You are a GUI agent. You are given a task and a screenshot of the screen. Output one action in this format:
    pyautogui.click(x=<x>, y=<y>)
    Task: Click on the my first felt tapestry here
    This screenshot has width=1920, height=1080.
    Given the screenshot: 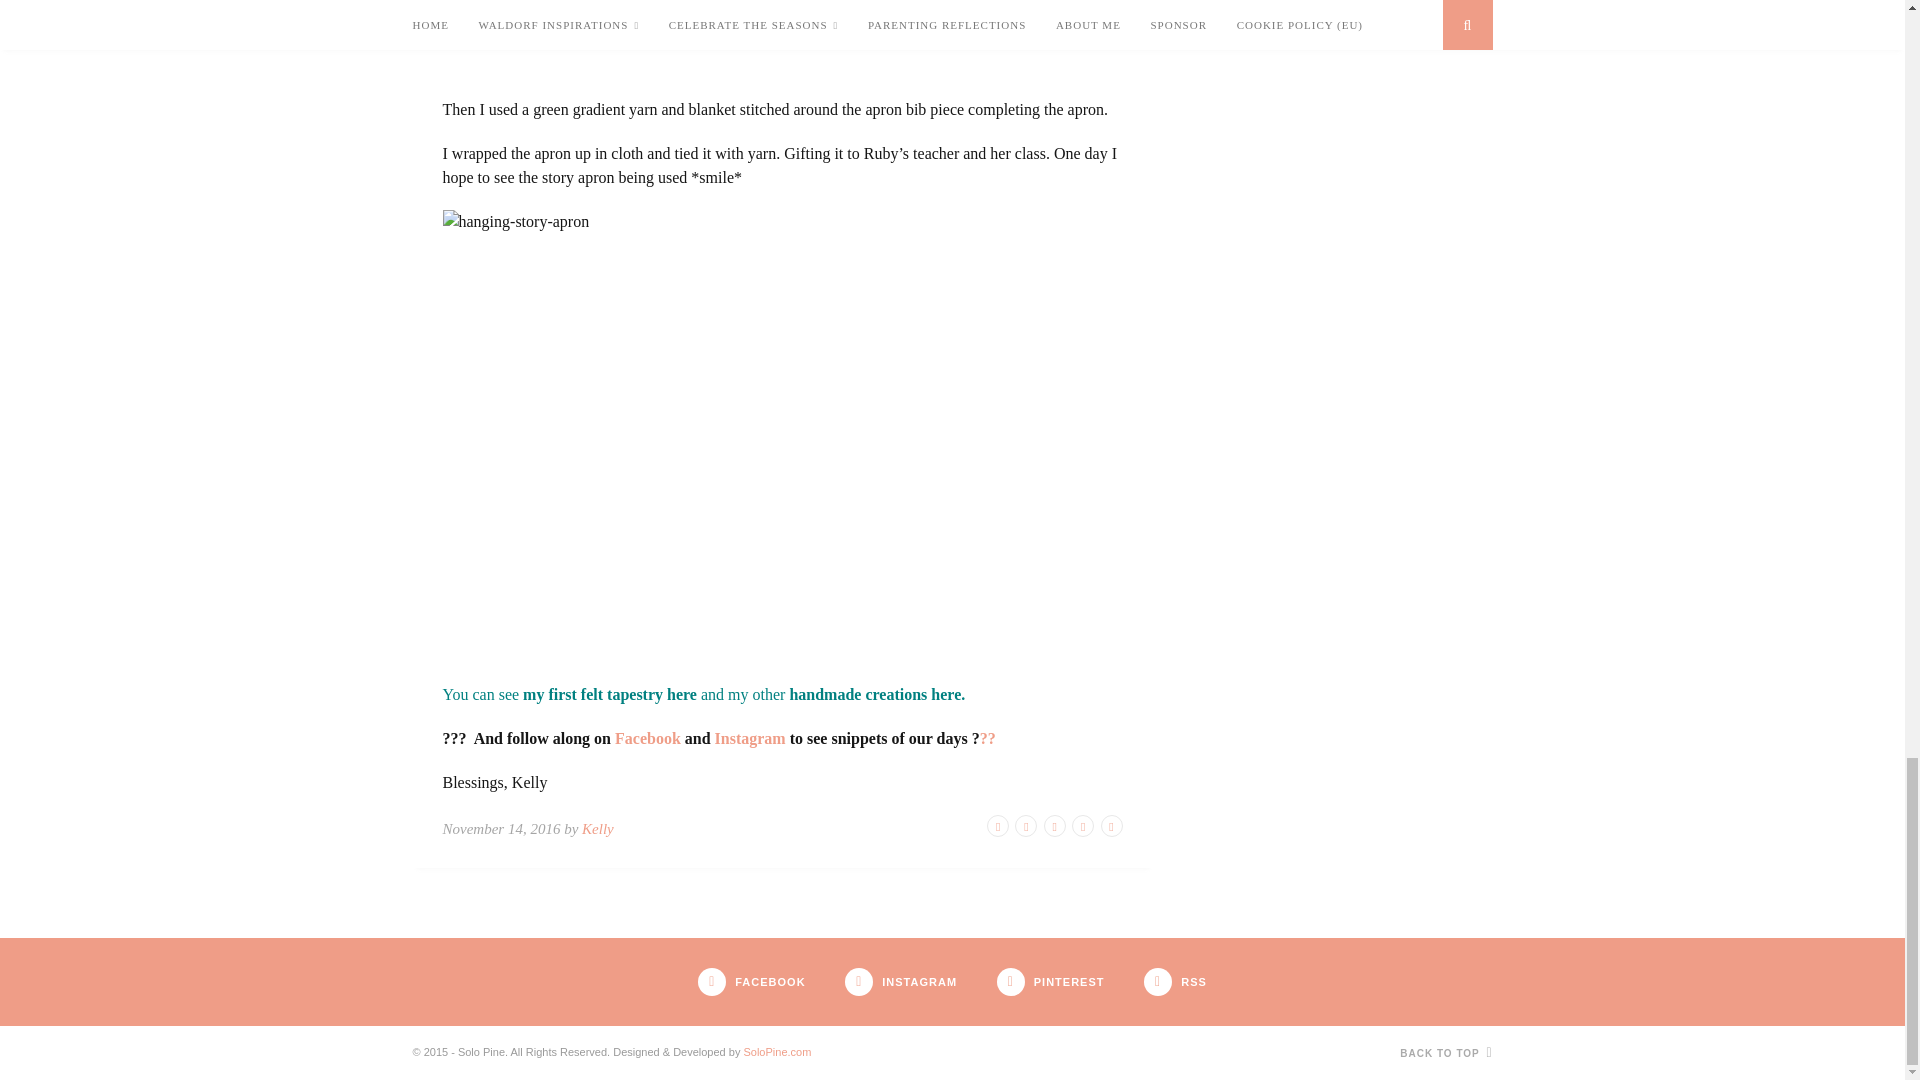 What is the action you would take?
    pyautogui.click(x=609, y=694)
    